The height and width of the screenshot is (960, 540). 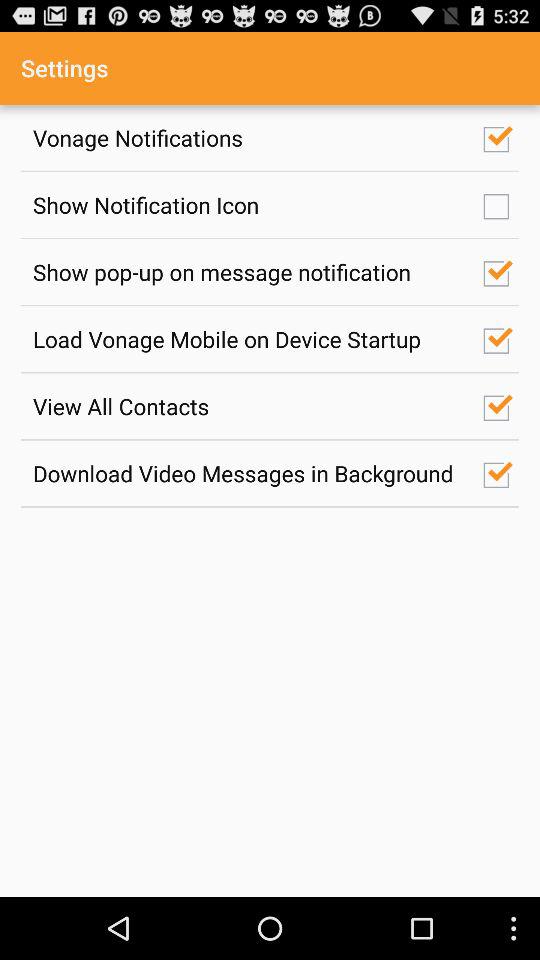 I want to click on jump to download video messages item, so click(x=247, y=473).